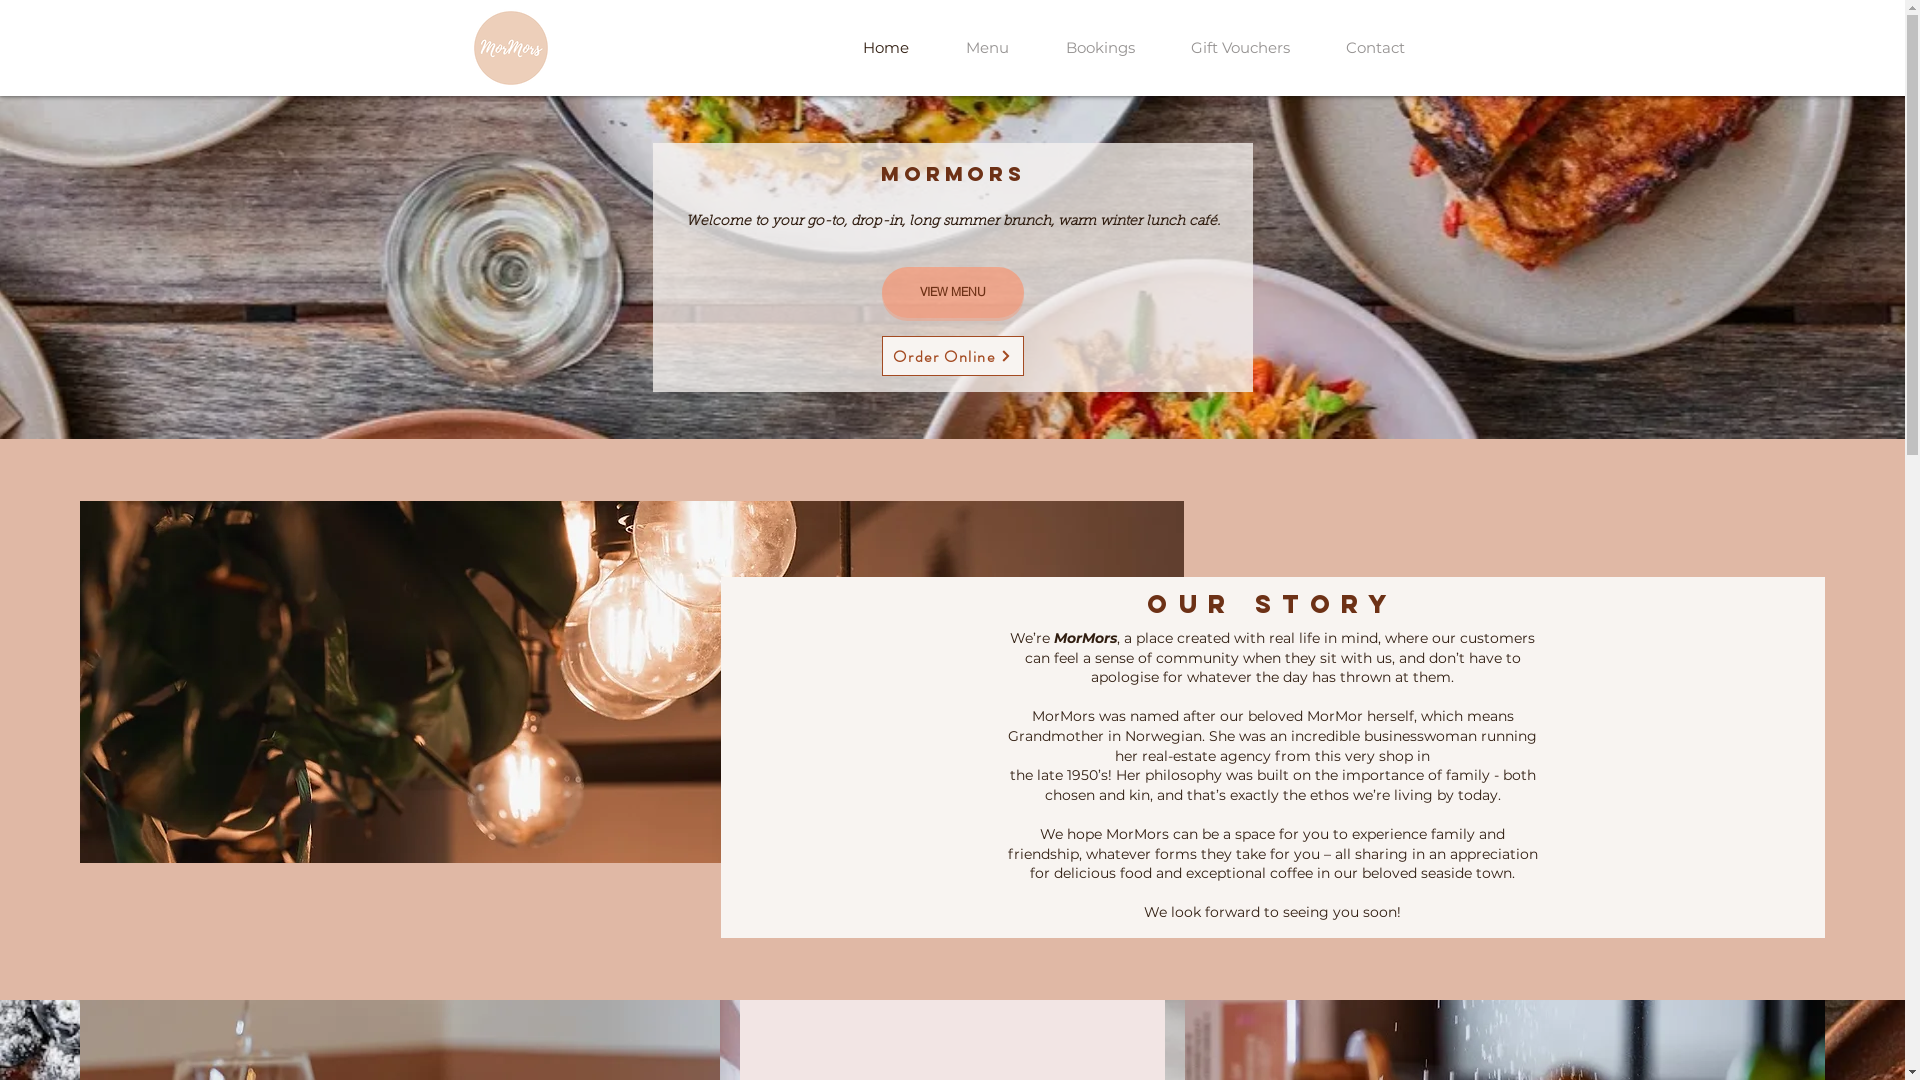 This screenshot has width=1920, height=1080. What do you see at coordinates (1240, 48) in the screenshot?
I see `Gift Vouchers` at bounding box center [1240, 48].